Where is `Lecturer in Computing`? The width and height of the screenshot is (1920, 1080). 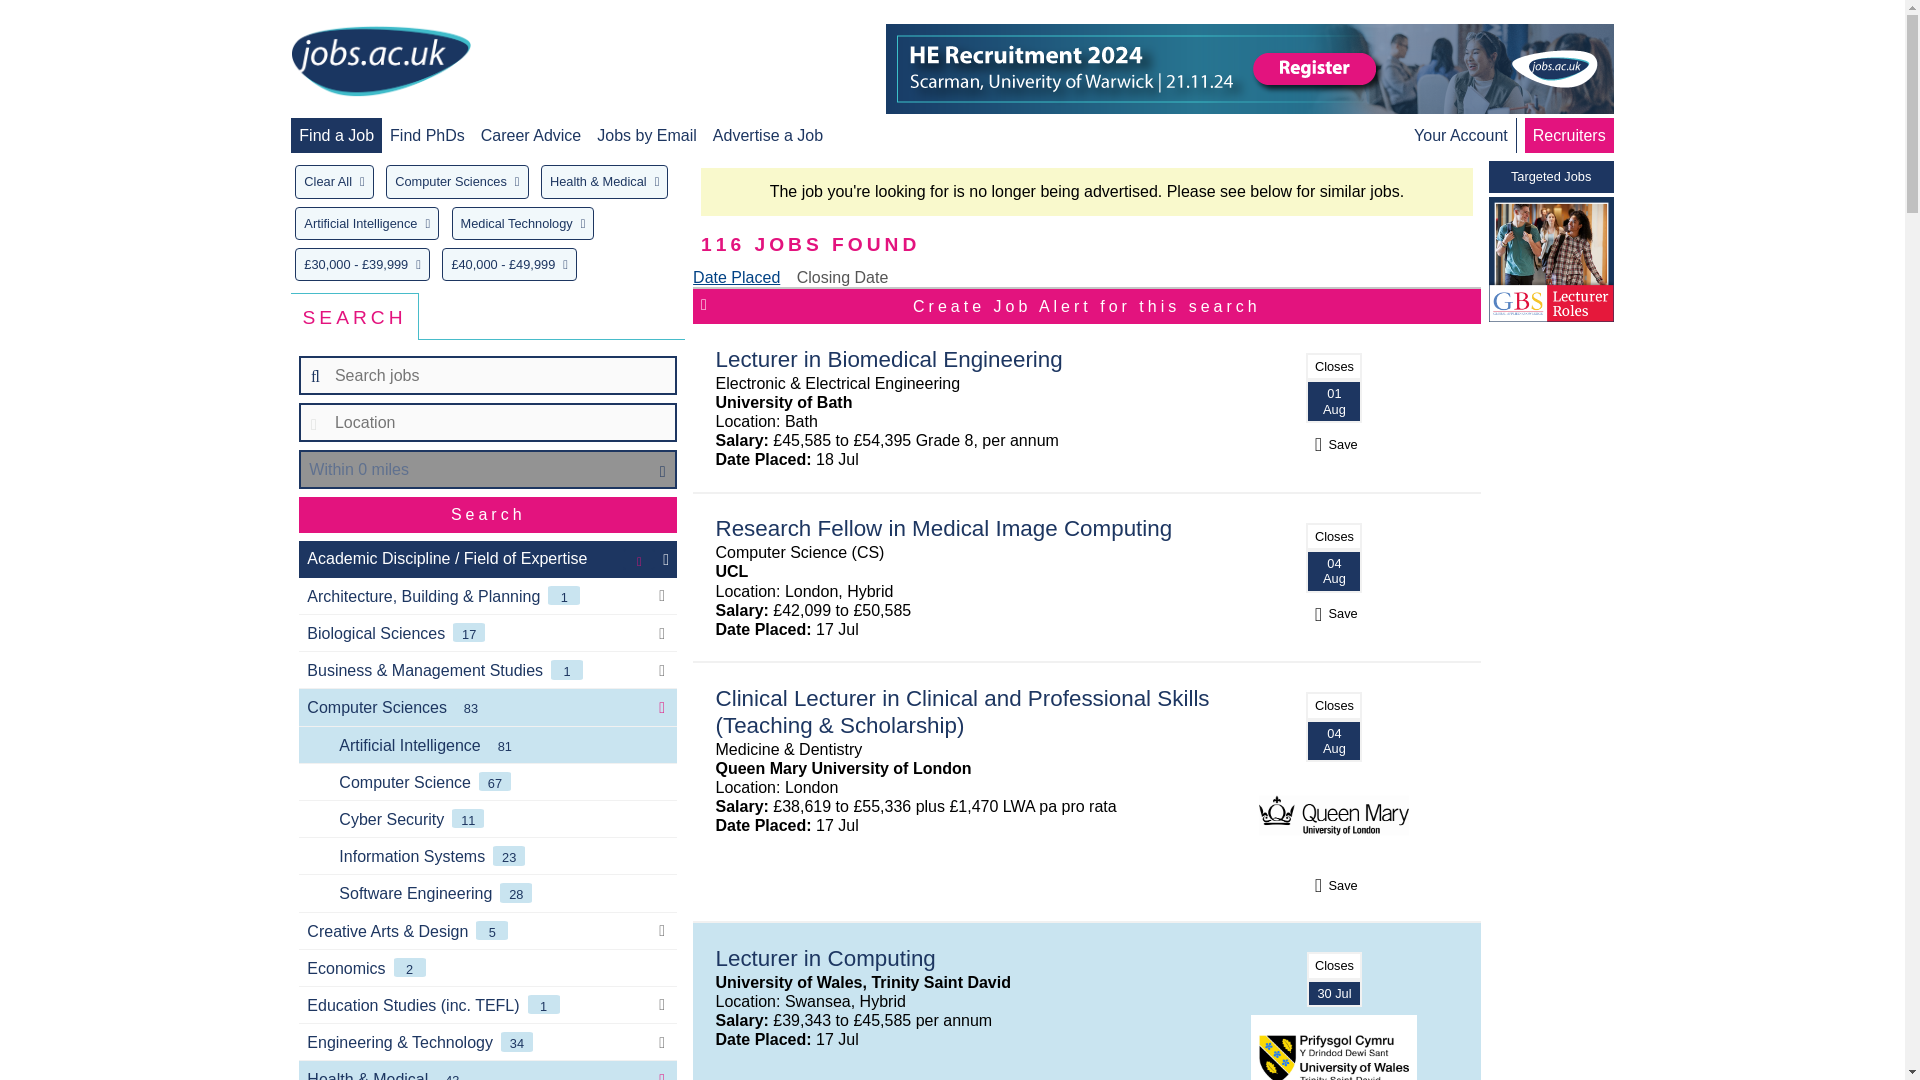 Lecturer in Computing is located at coordinates (826, 958).